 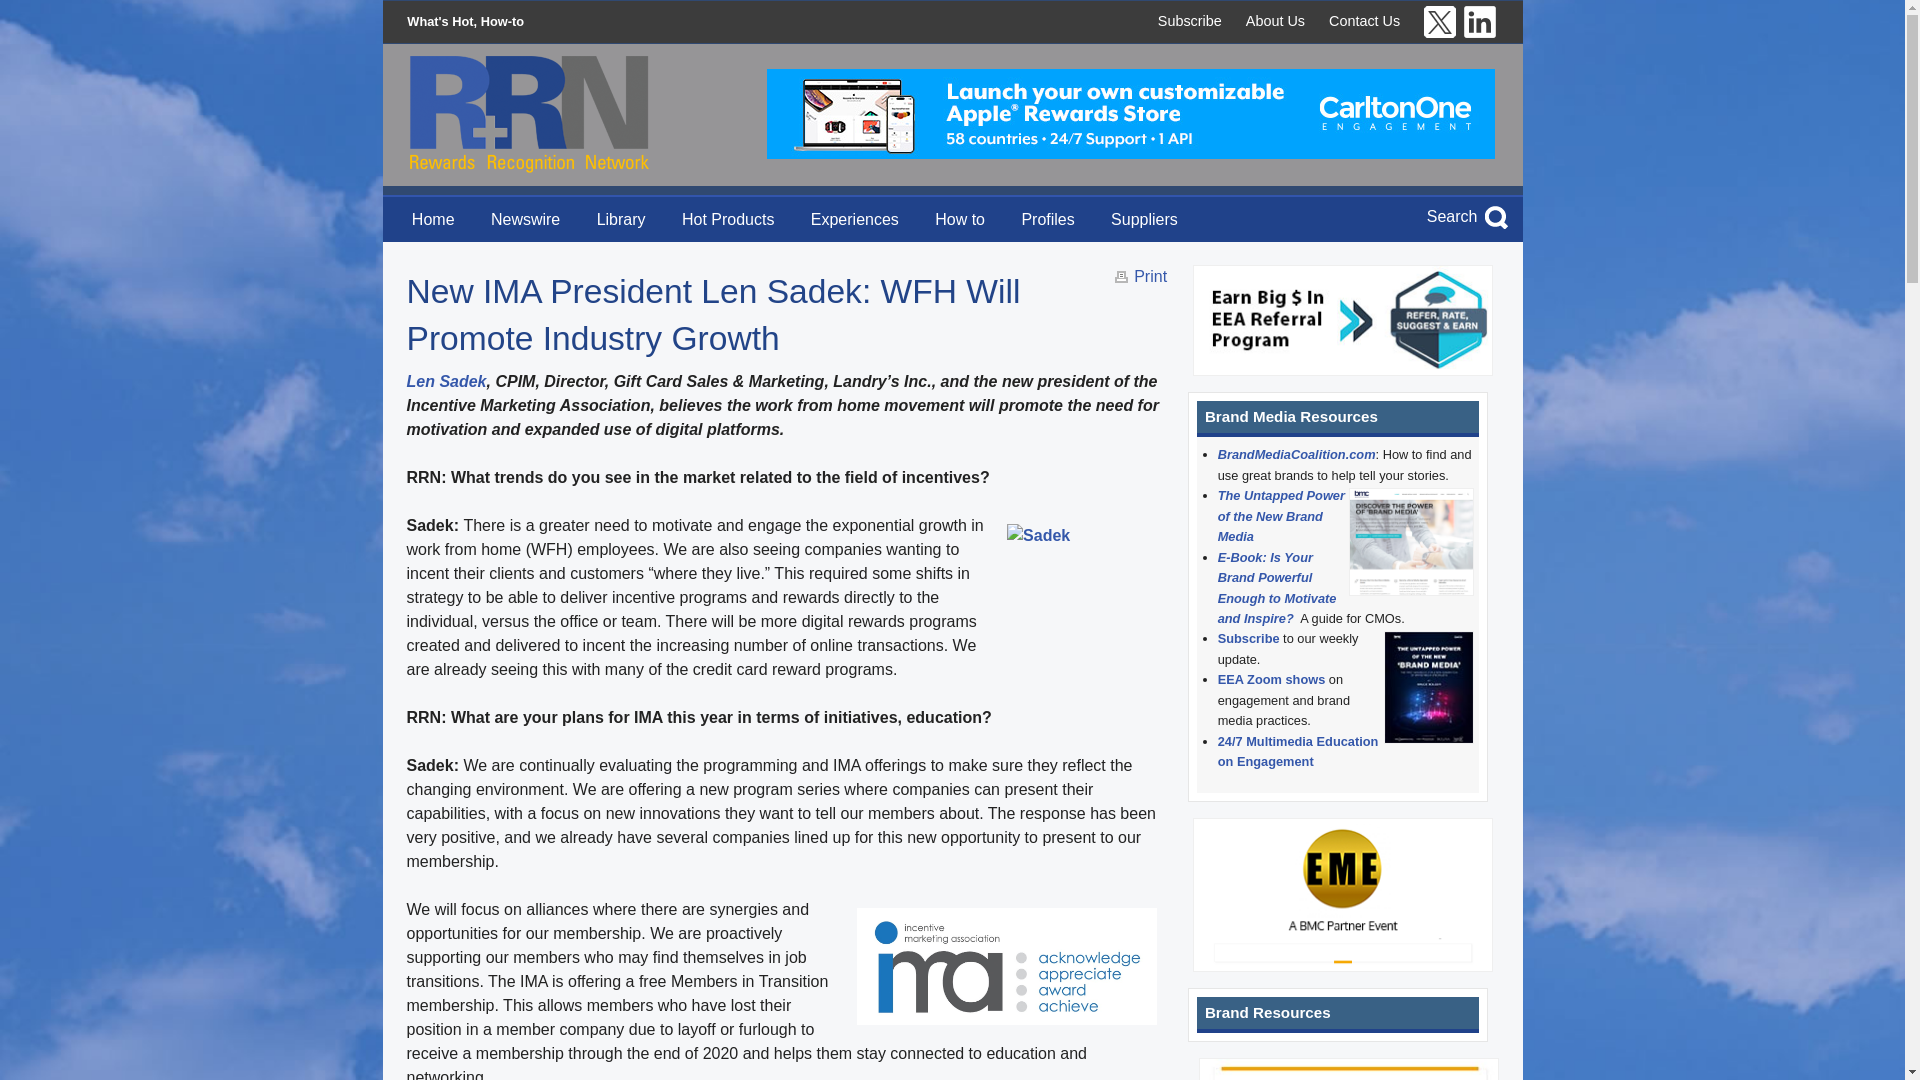 I want to click on Search, so click(x=1452, y=216).